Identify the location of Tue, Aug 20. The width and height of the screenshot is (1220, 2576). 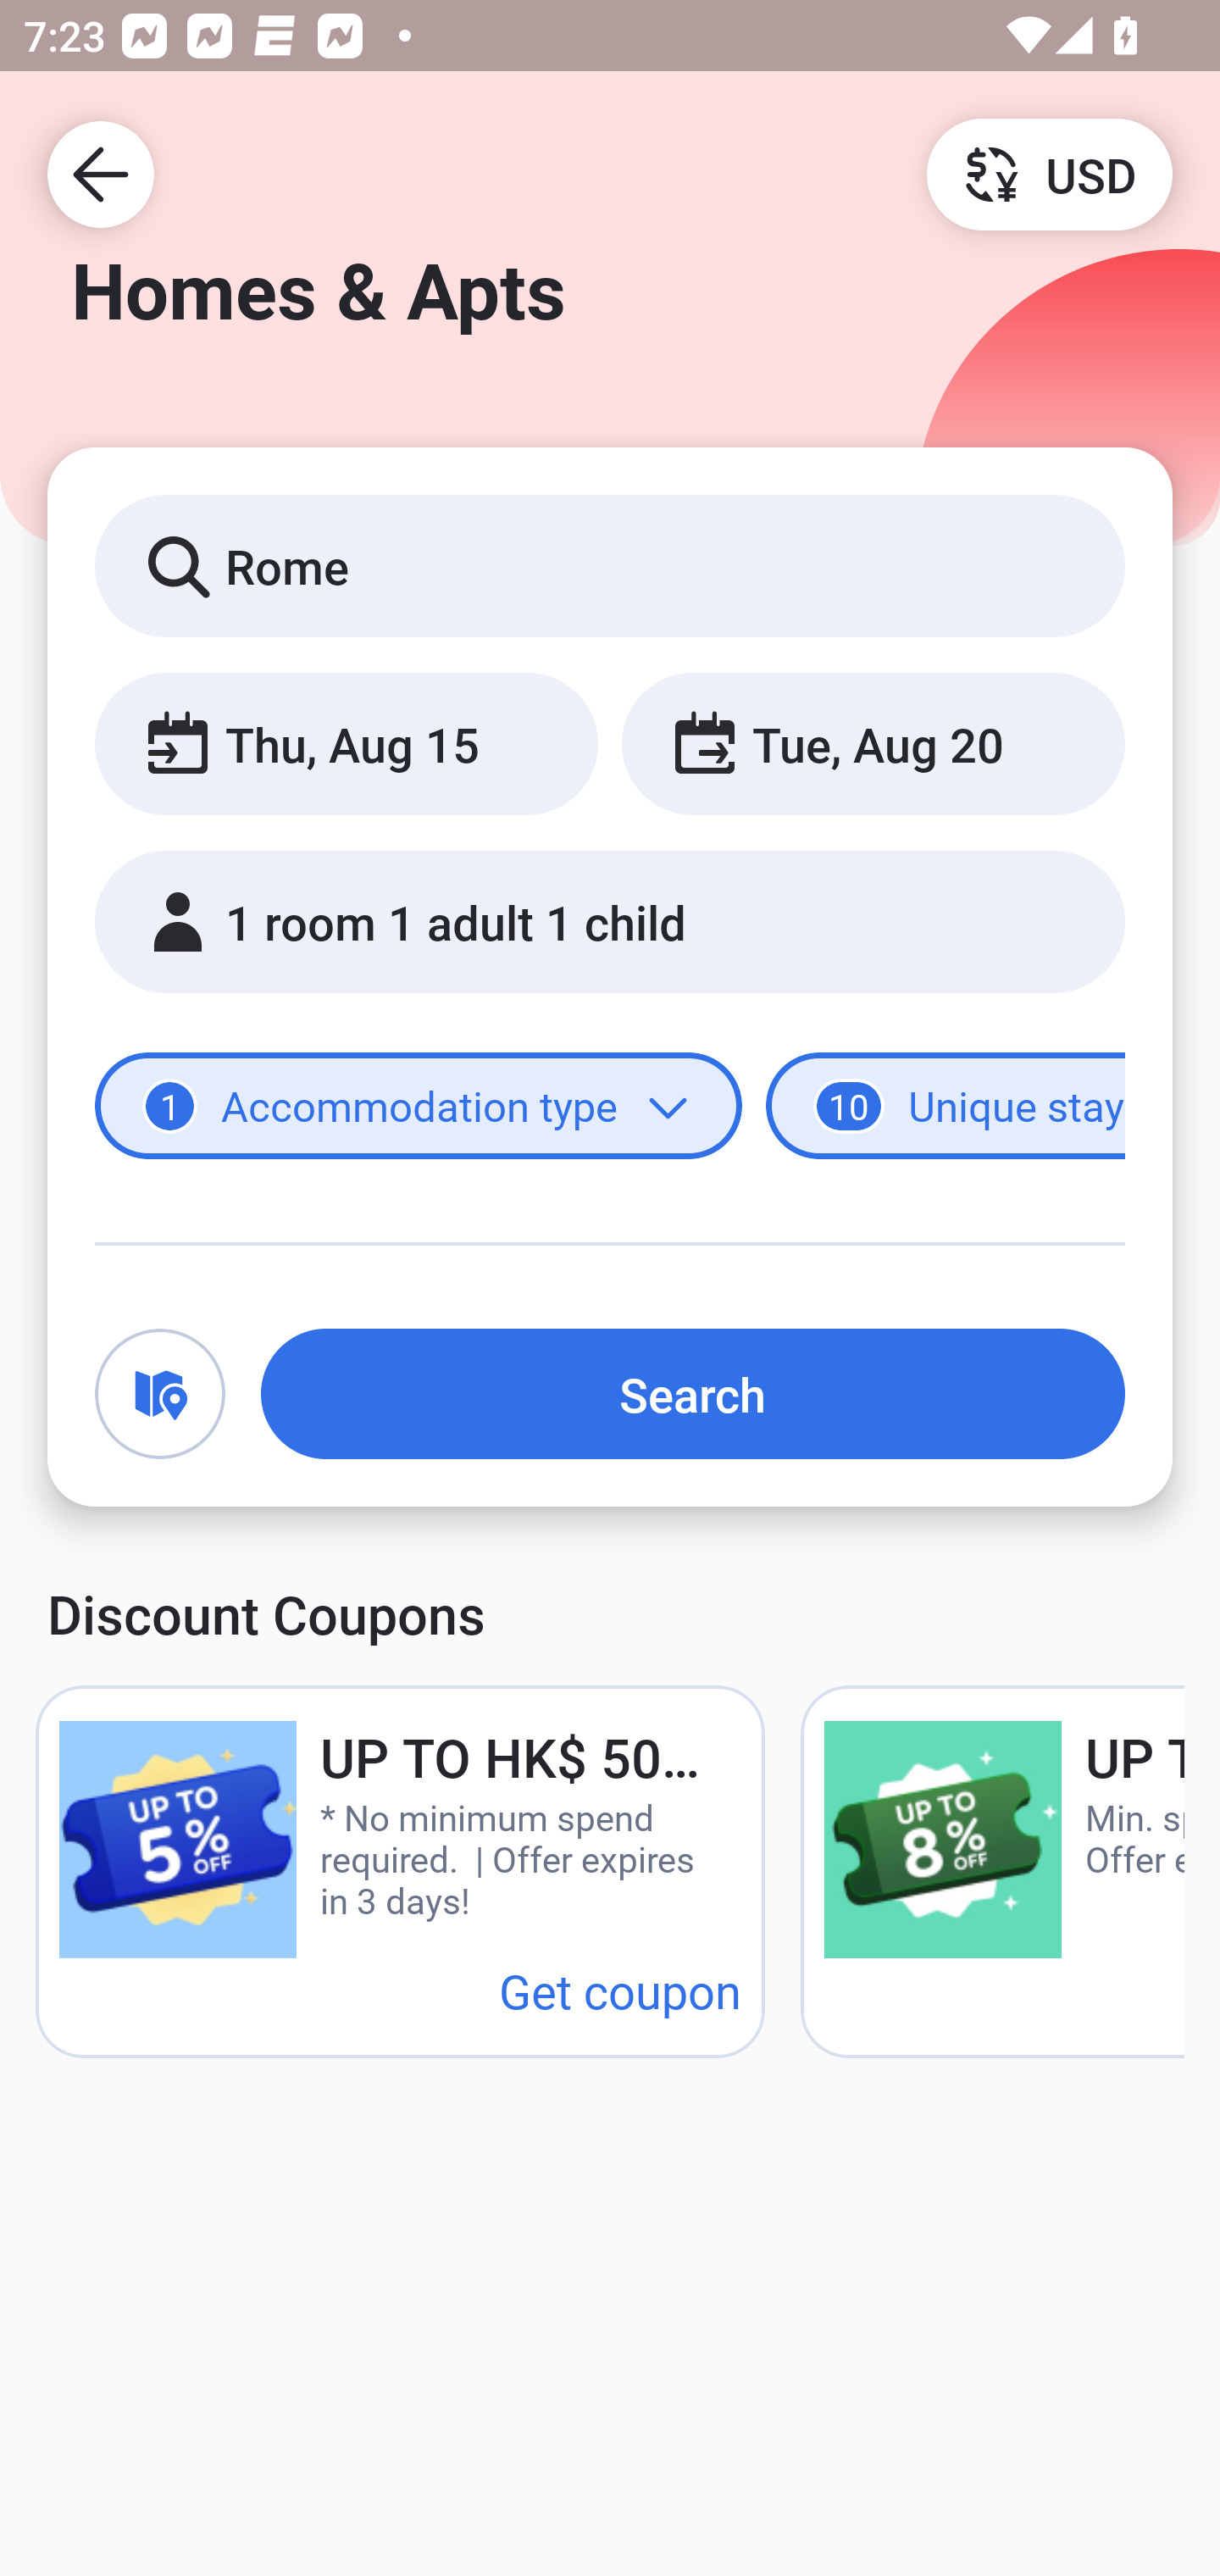
(873, 742).